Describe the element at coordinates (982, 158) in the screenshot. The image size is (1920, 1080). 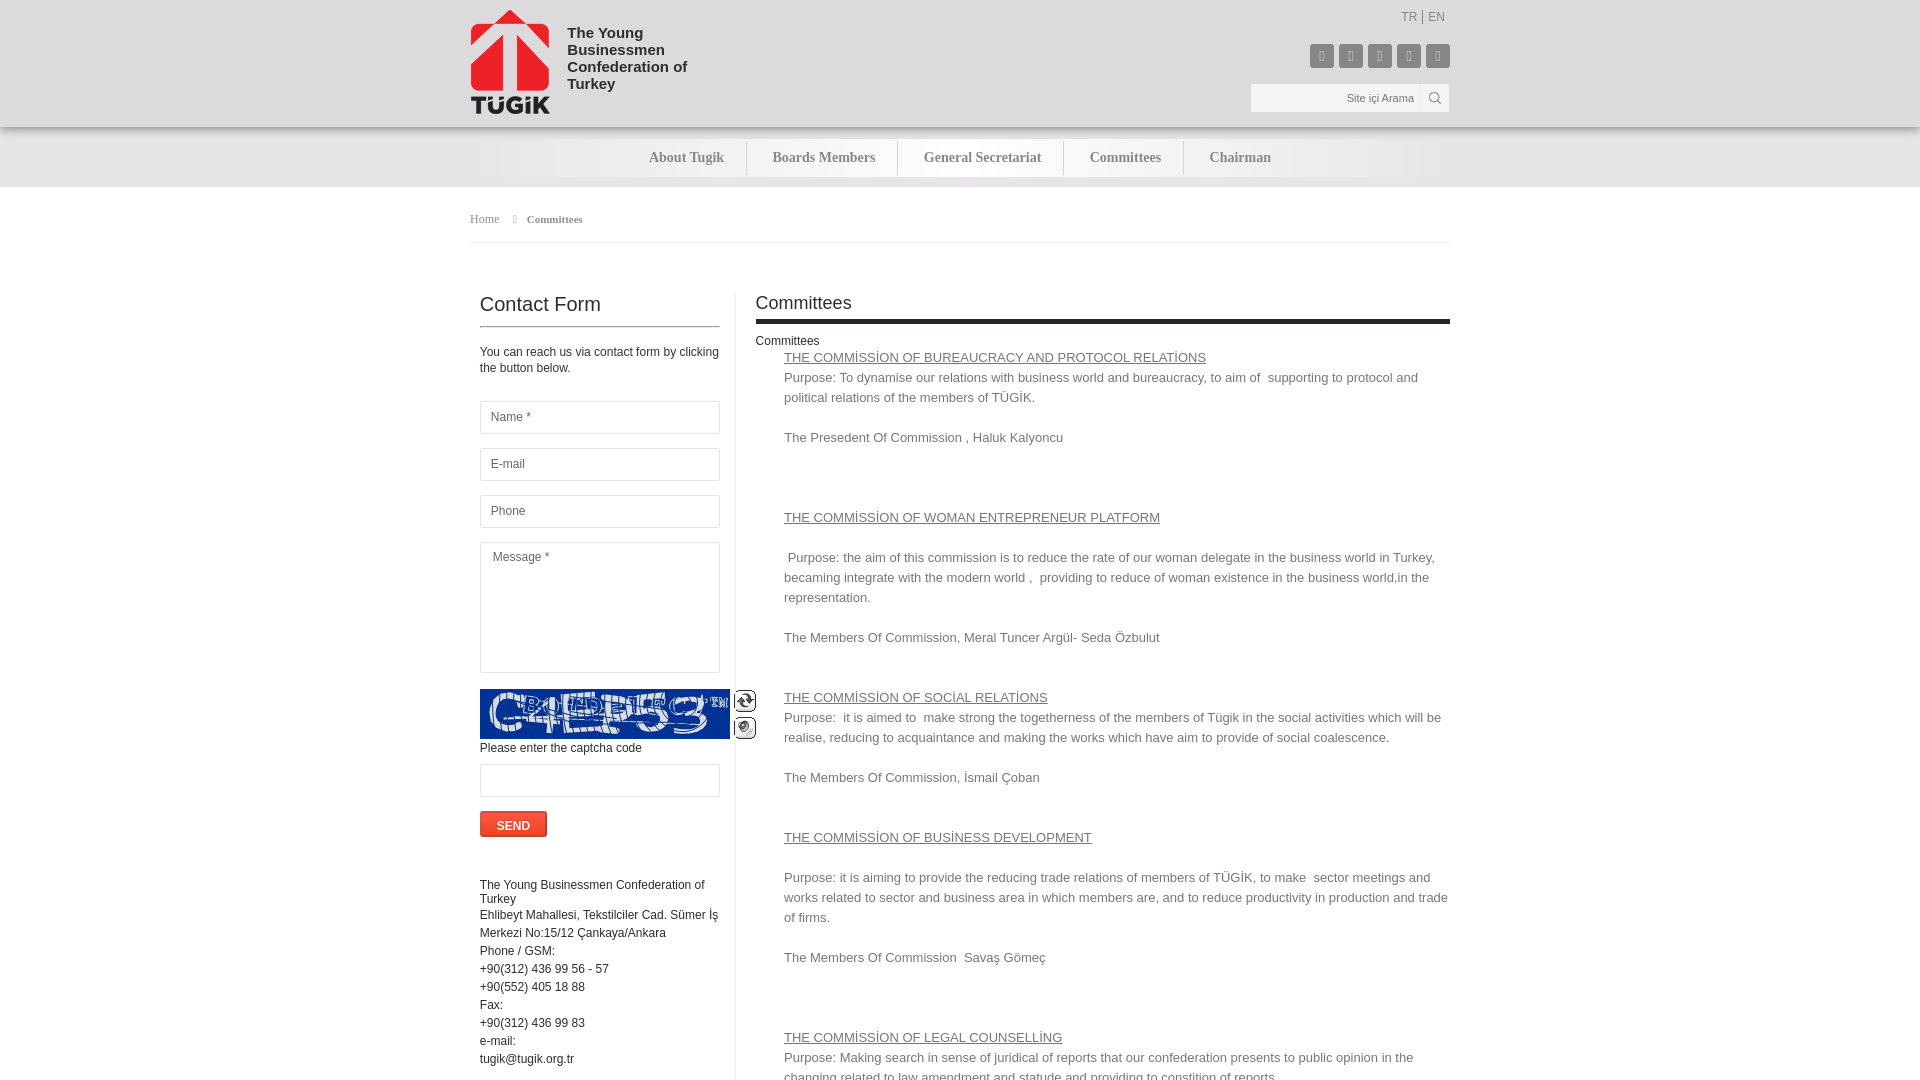
I see `General Secretariat` at that location.